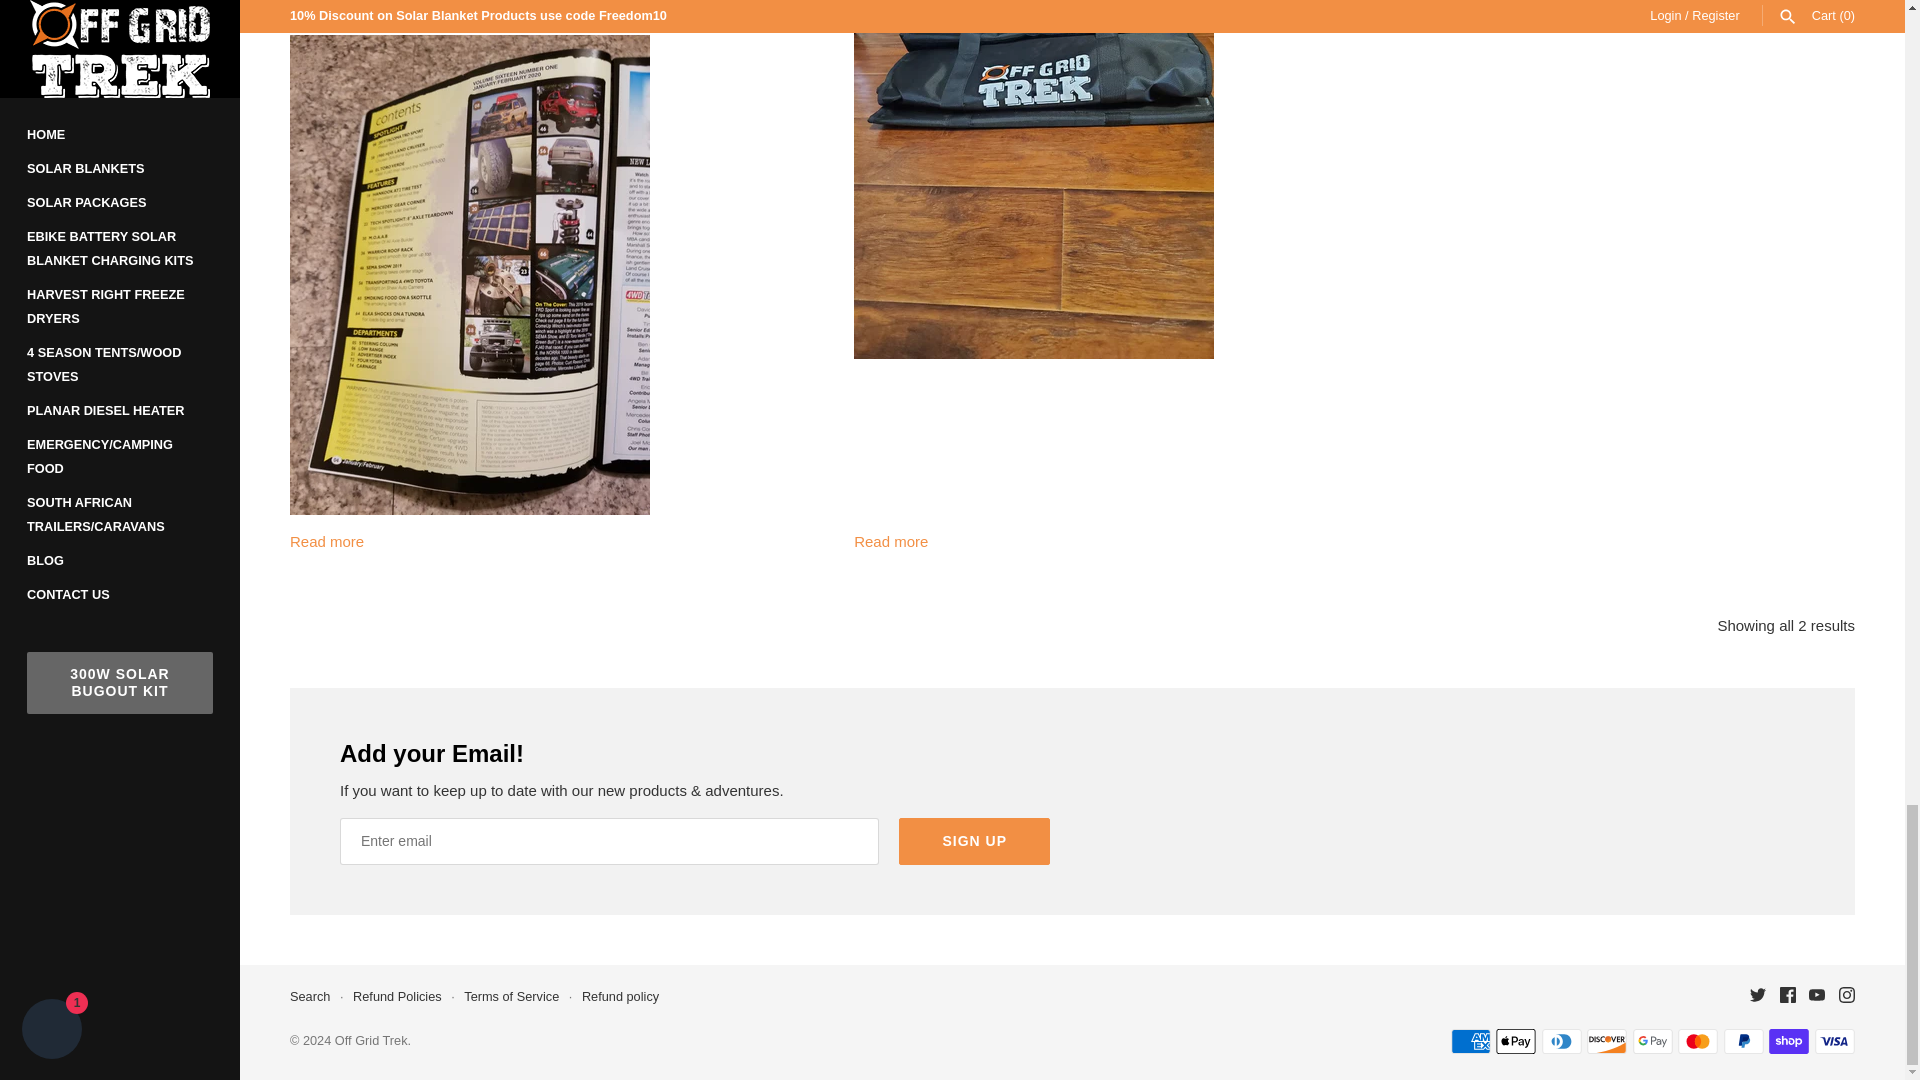 This screenshot has height=1080, width=1920. Describe the element at coordinates (1652, 1042) in the screenshot. I see `Google Pay` at that location.